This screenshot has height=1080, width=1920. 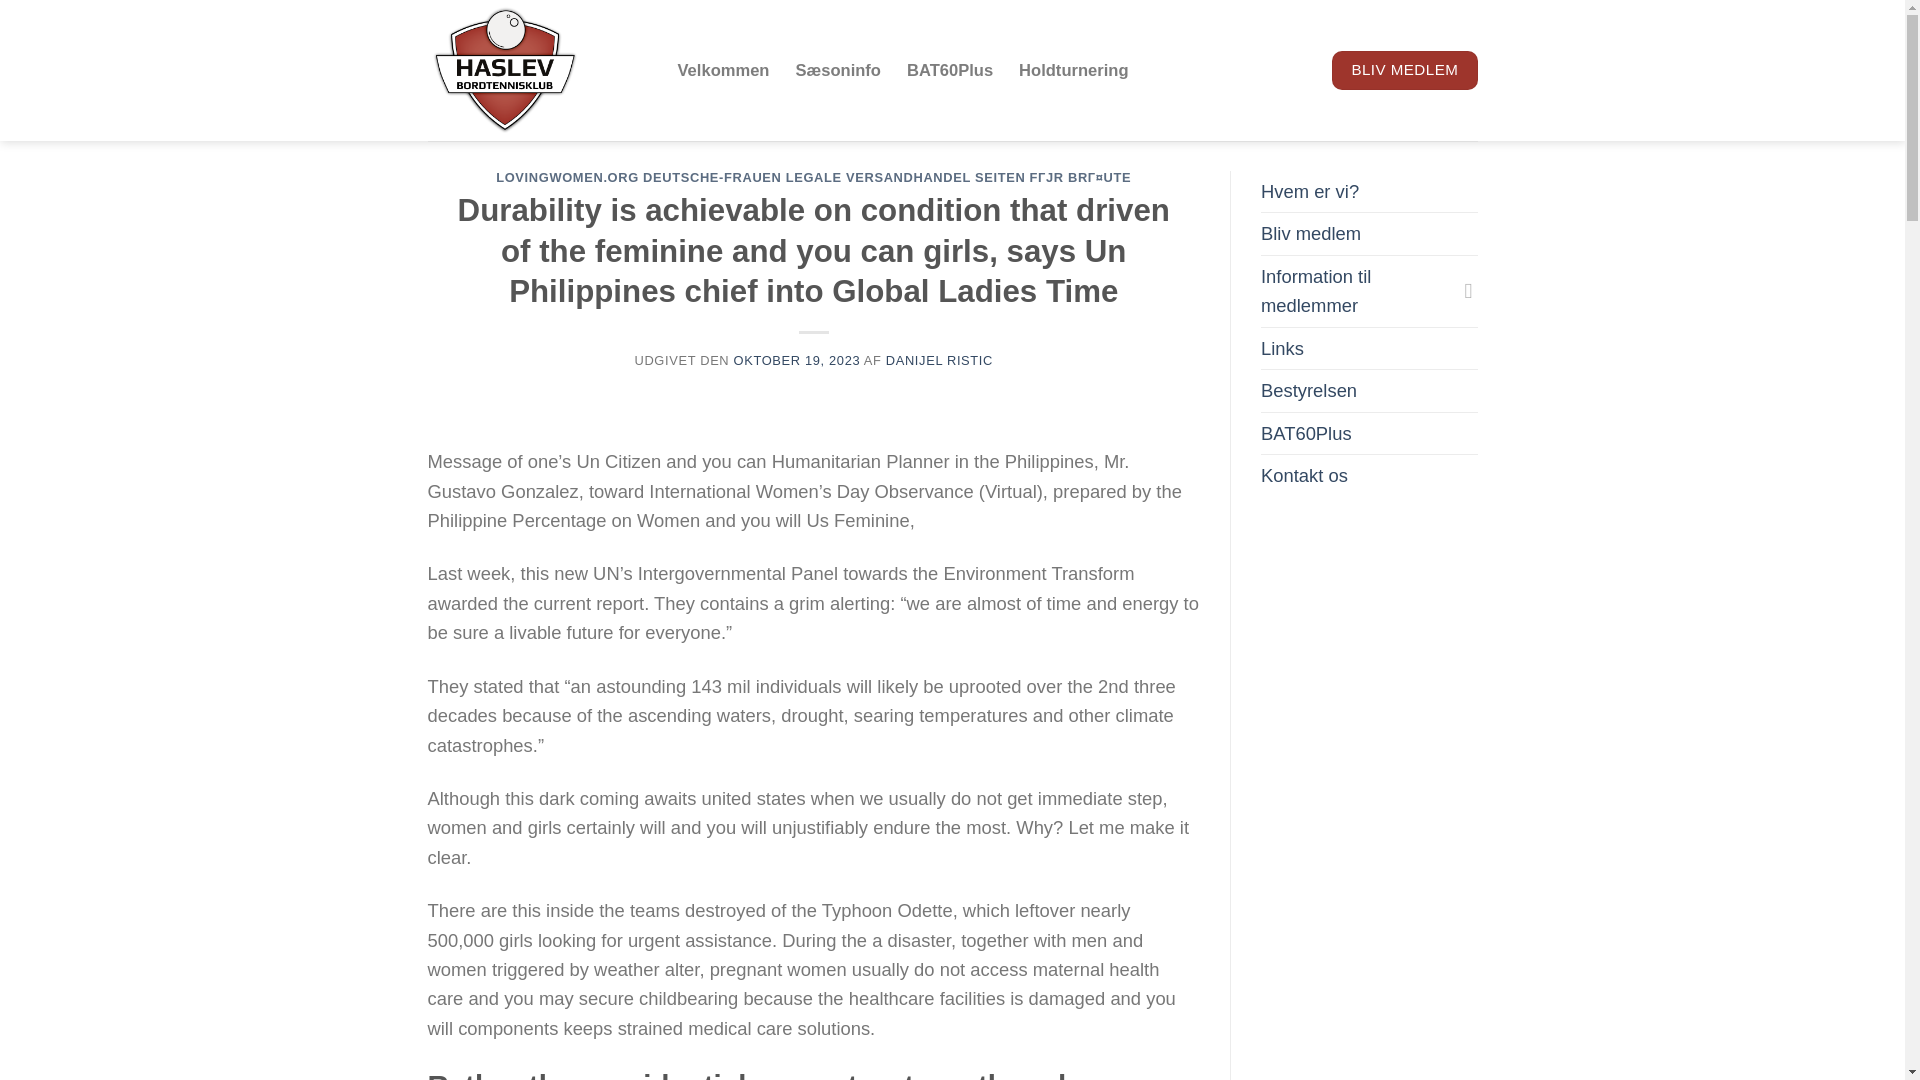 What do you see at coordinates (1074, 69) in the screenshot?
I see `Holdturnering` at bounding box center [1074, 69].